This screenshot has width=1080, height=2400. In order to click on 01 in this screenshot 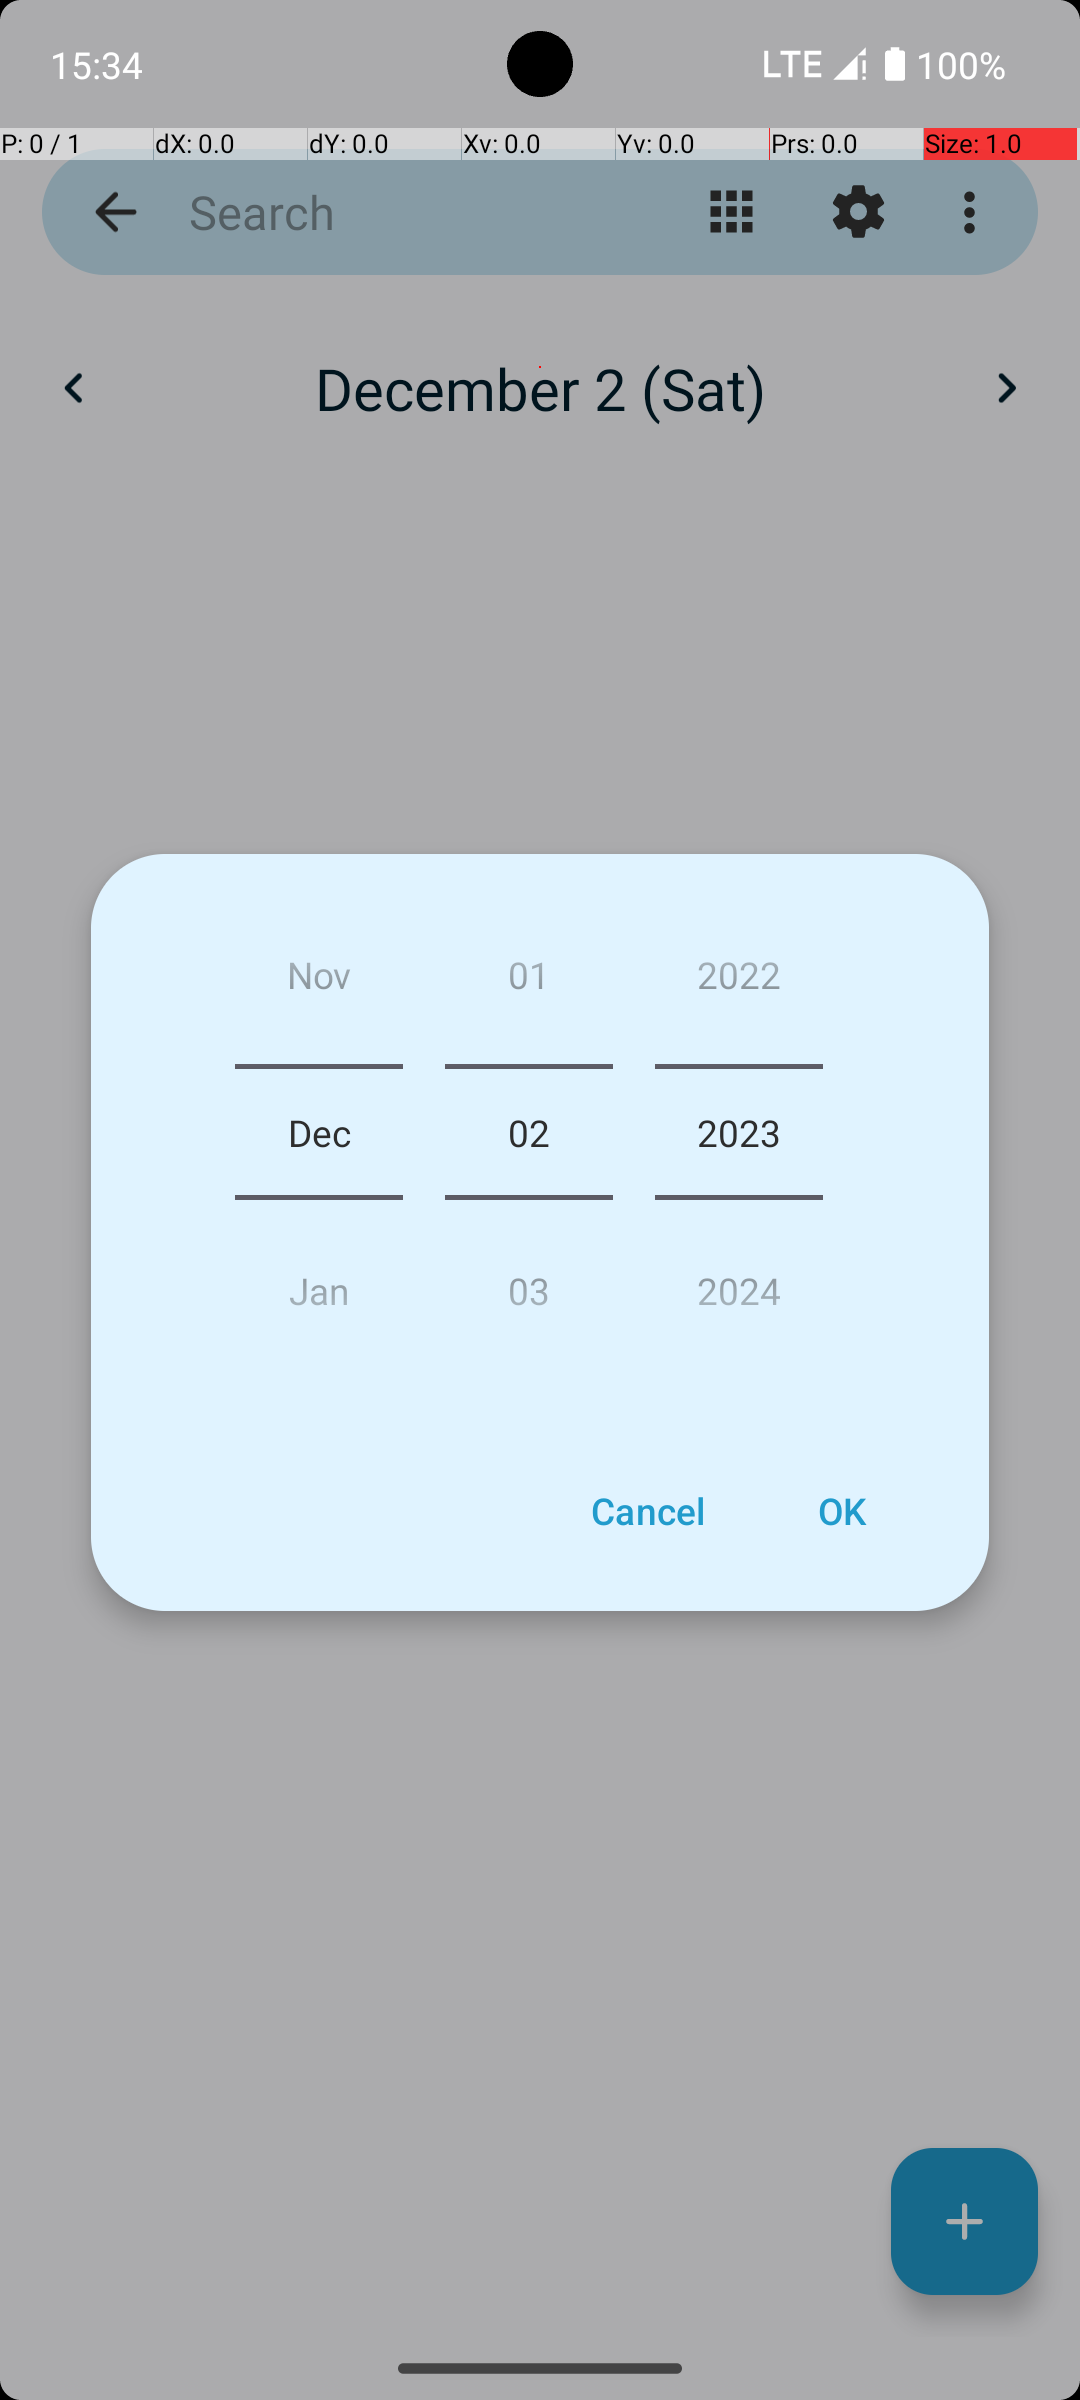, I will do `click(528, 982)`.